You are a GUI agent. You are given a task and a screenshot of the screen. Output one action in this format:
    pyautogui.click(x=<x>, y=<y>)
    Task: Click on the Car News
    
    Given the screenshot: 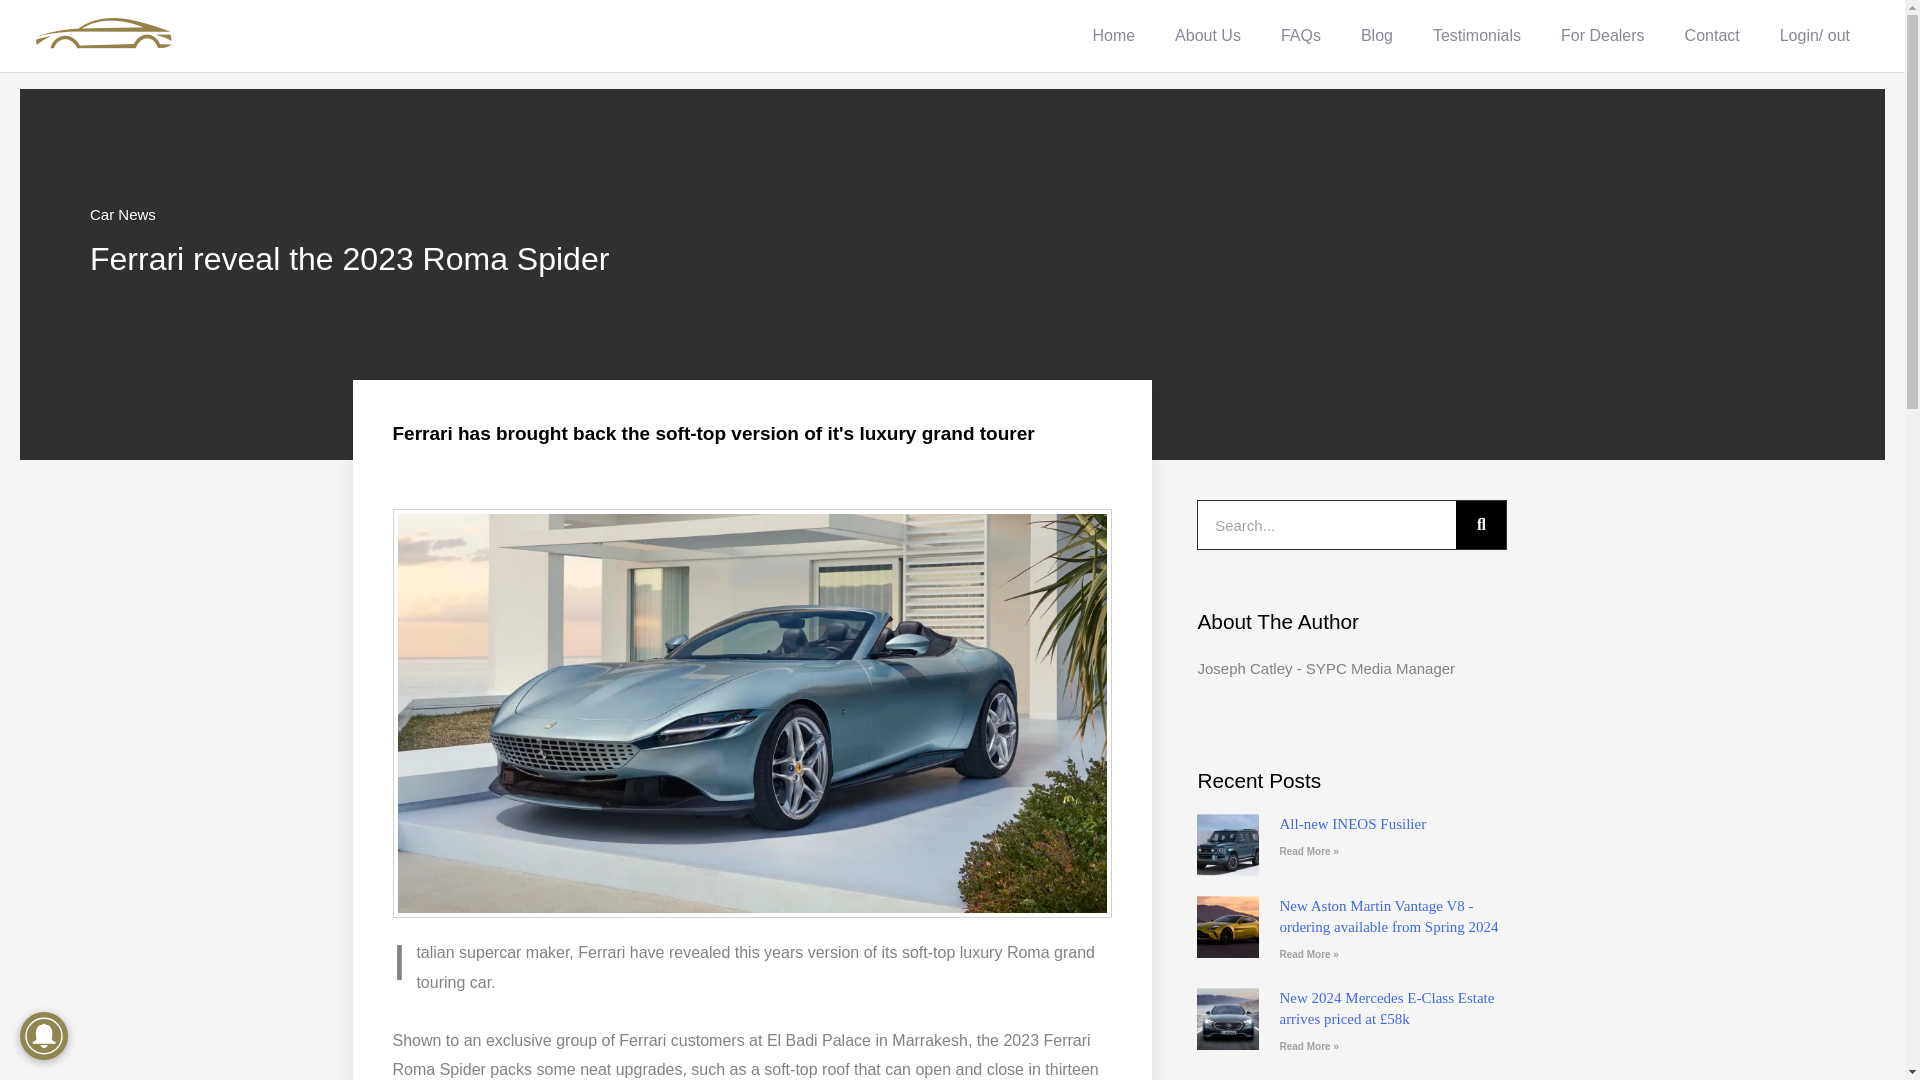 What is the action you would take?
    pyautogui.click(x=122, y=214)
    